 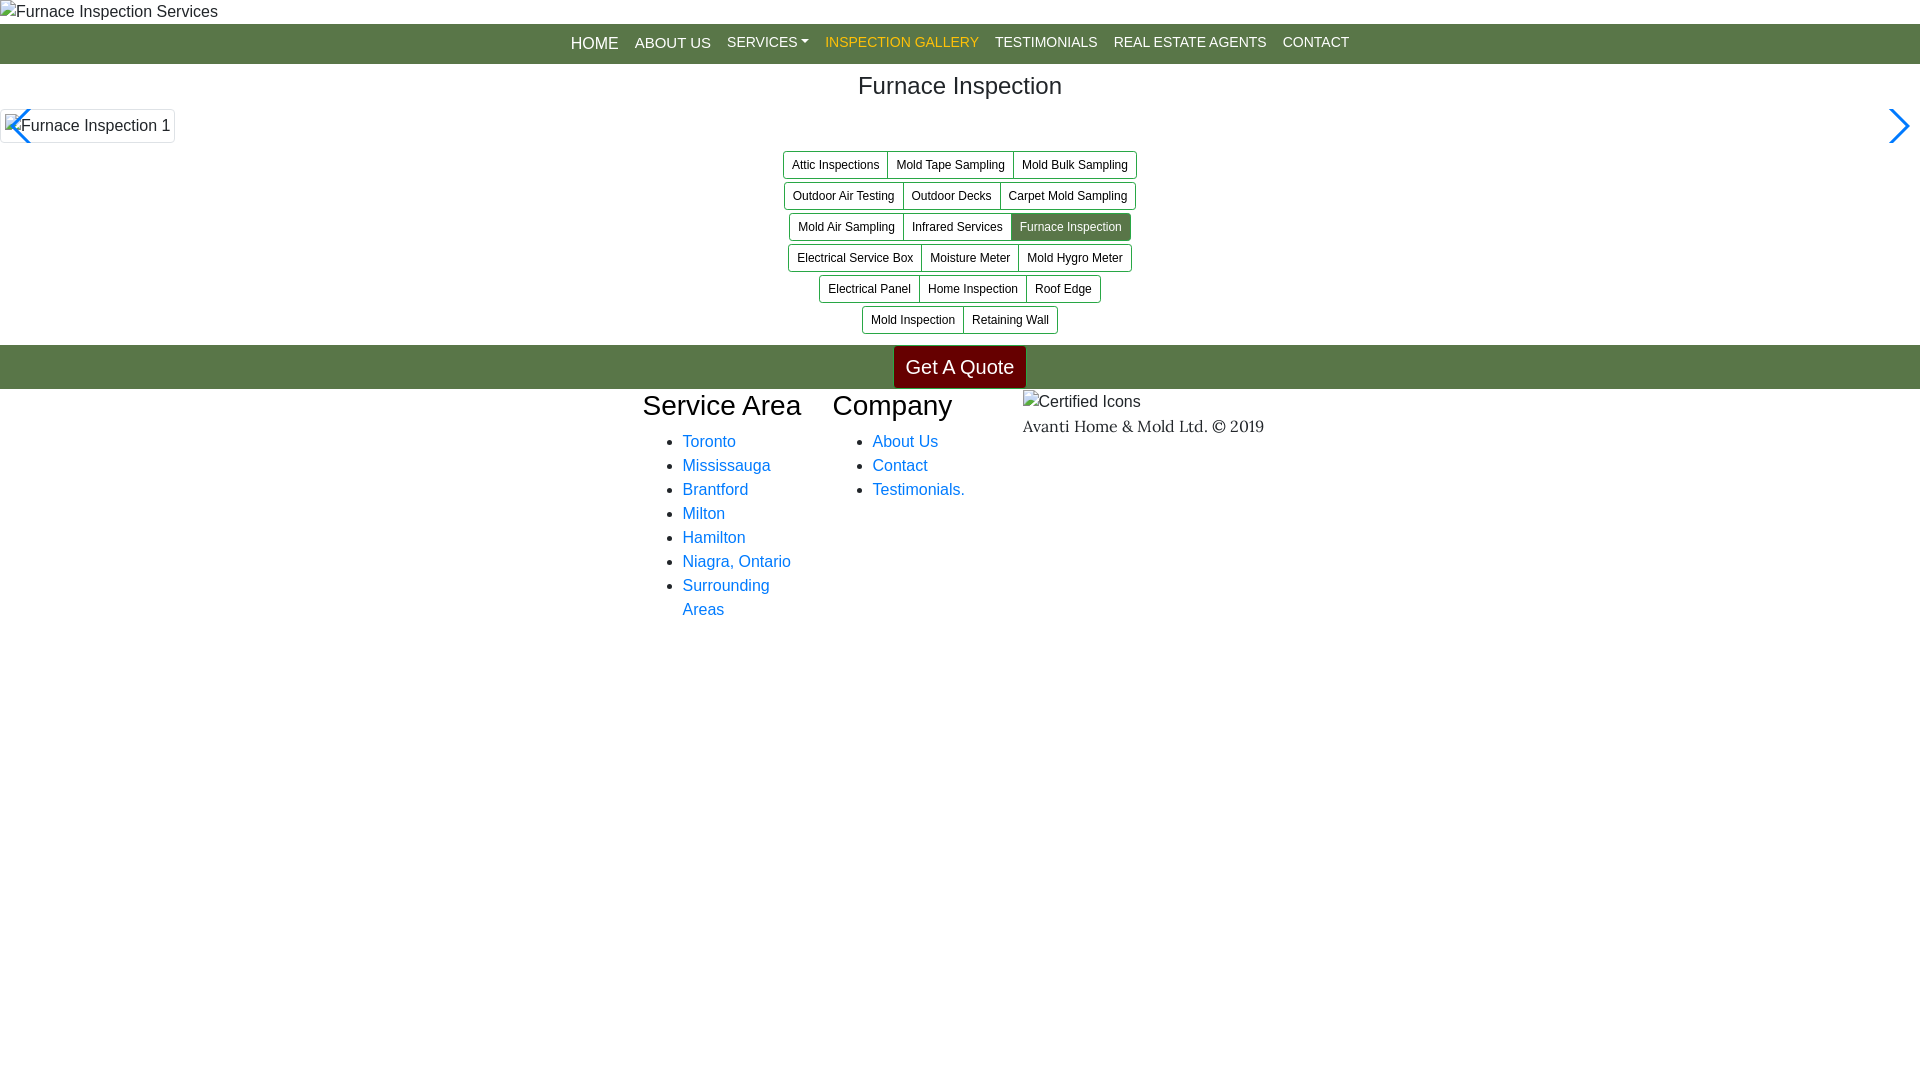 I want to click on SERVICES, so click(x=768, y=42).